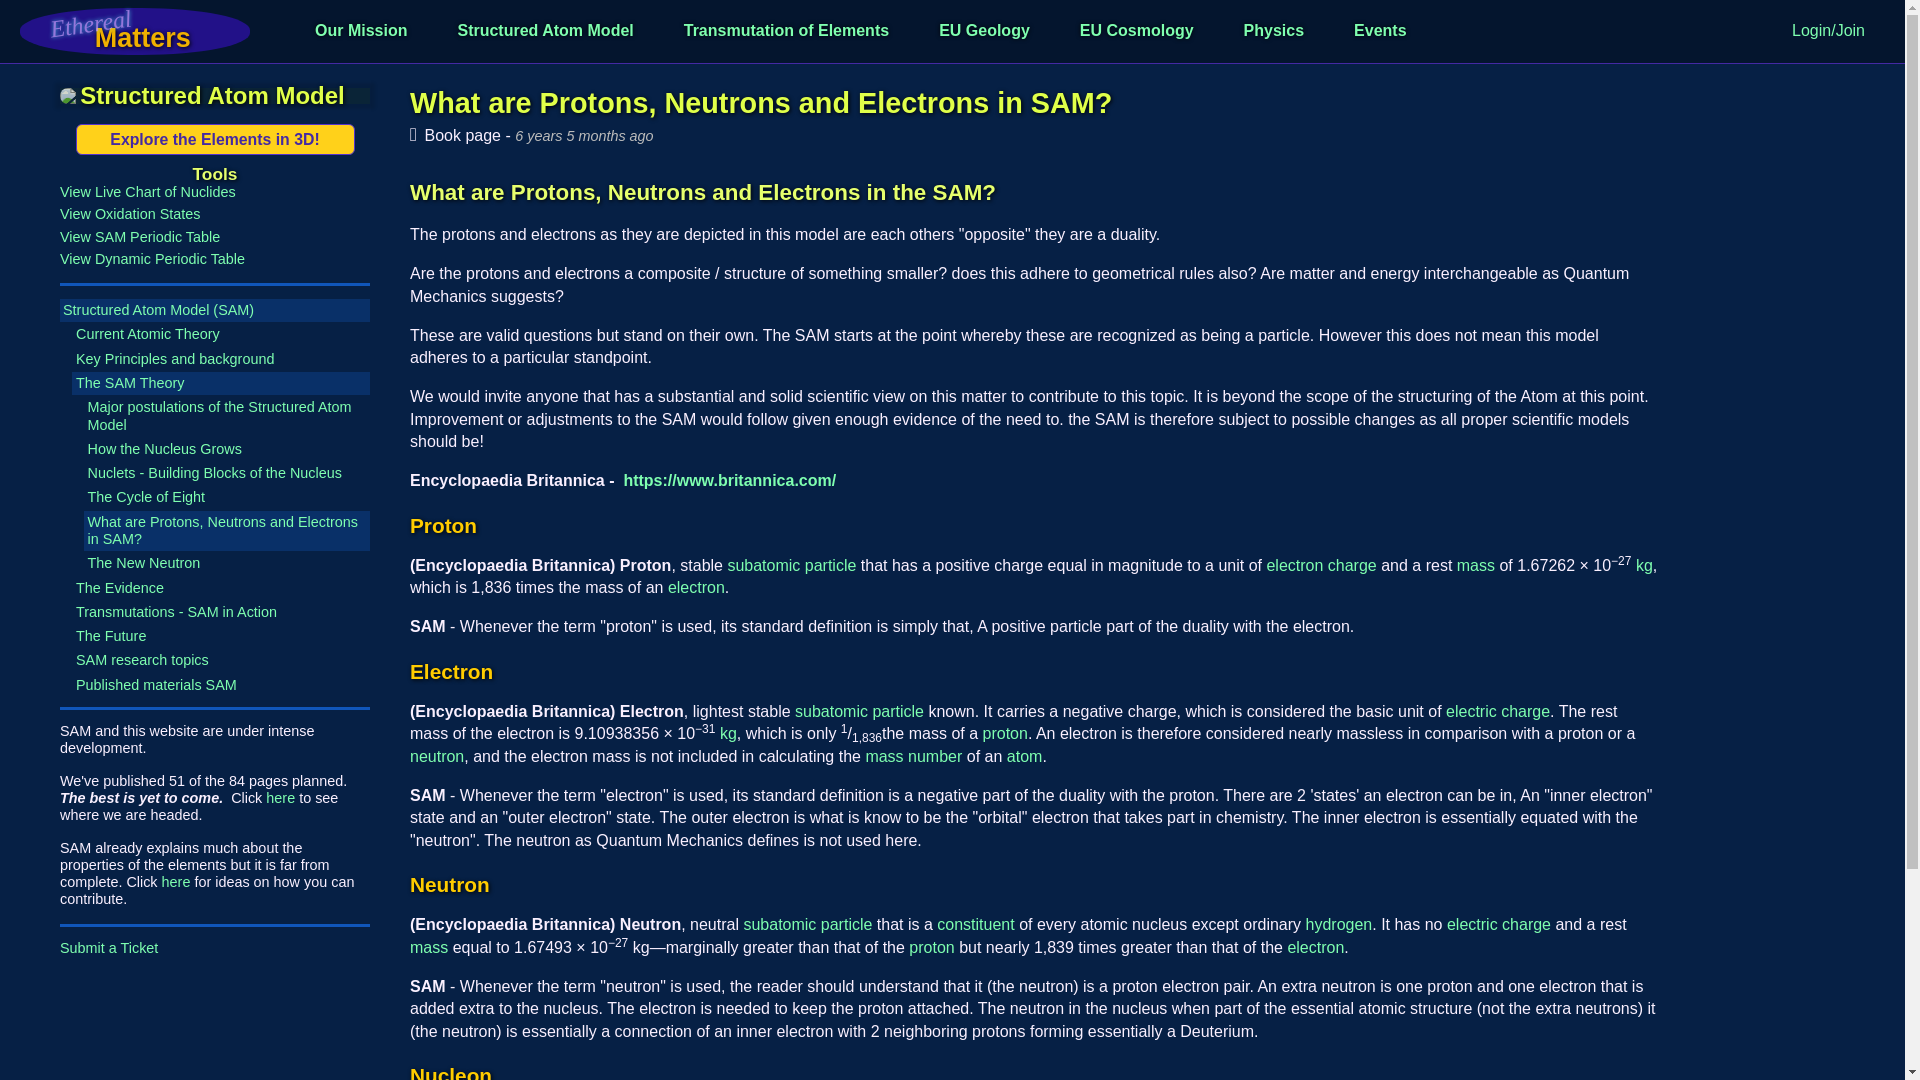  Describe the element at coordinates (544, 30) in the screenshot. I see `Structured Atom Model` at that location.